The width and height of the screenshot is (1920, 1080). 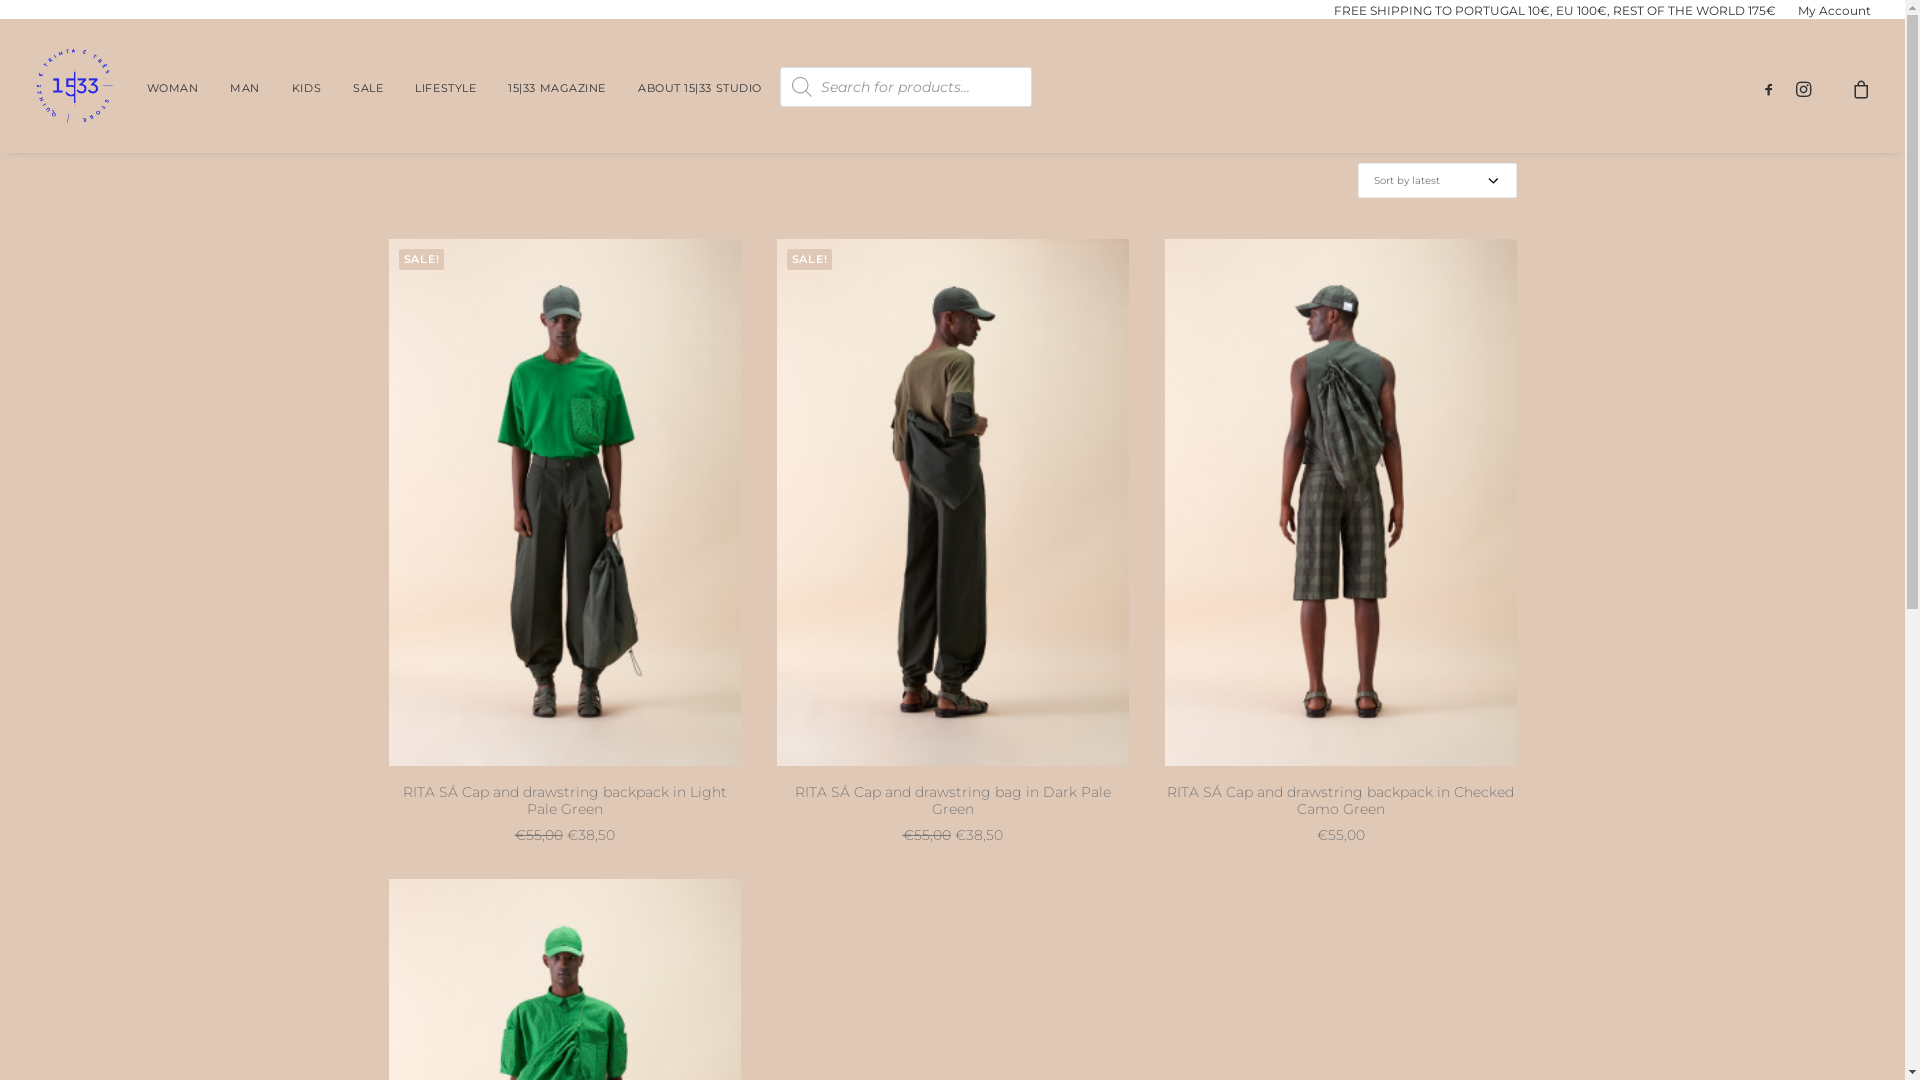 I want to click on ABOUT 15|33 STUDIO, so click(x=700, y=86).